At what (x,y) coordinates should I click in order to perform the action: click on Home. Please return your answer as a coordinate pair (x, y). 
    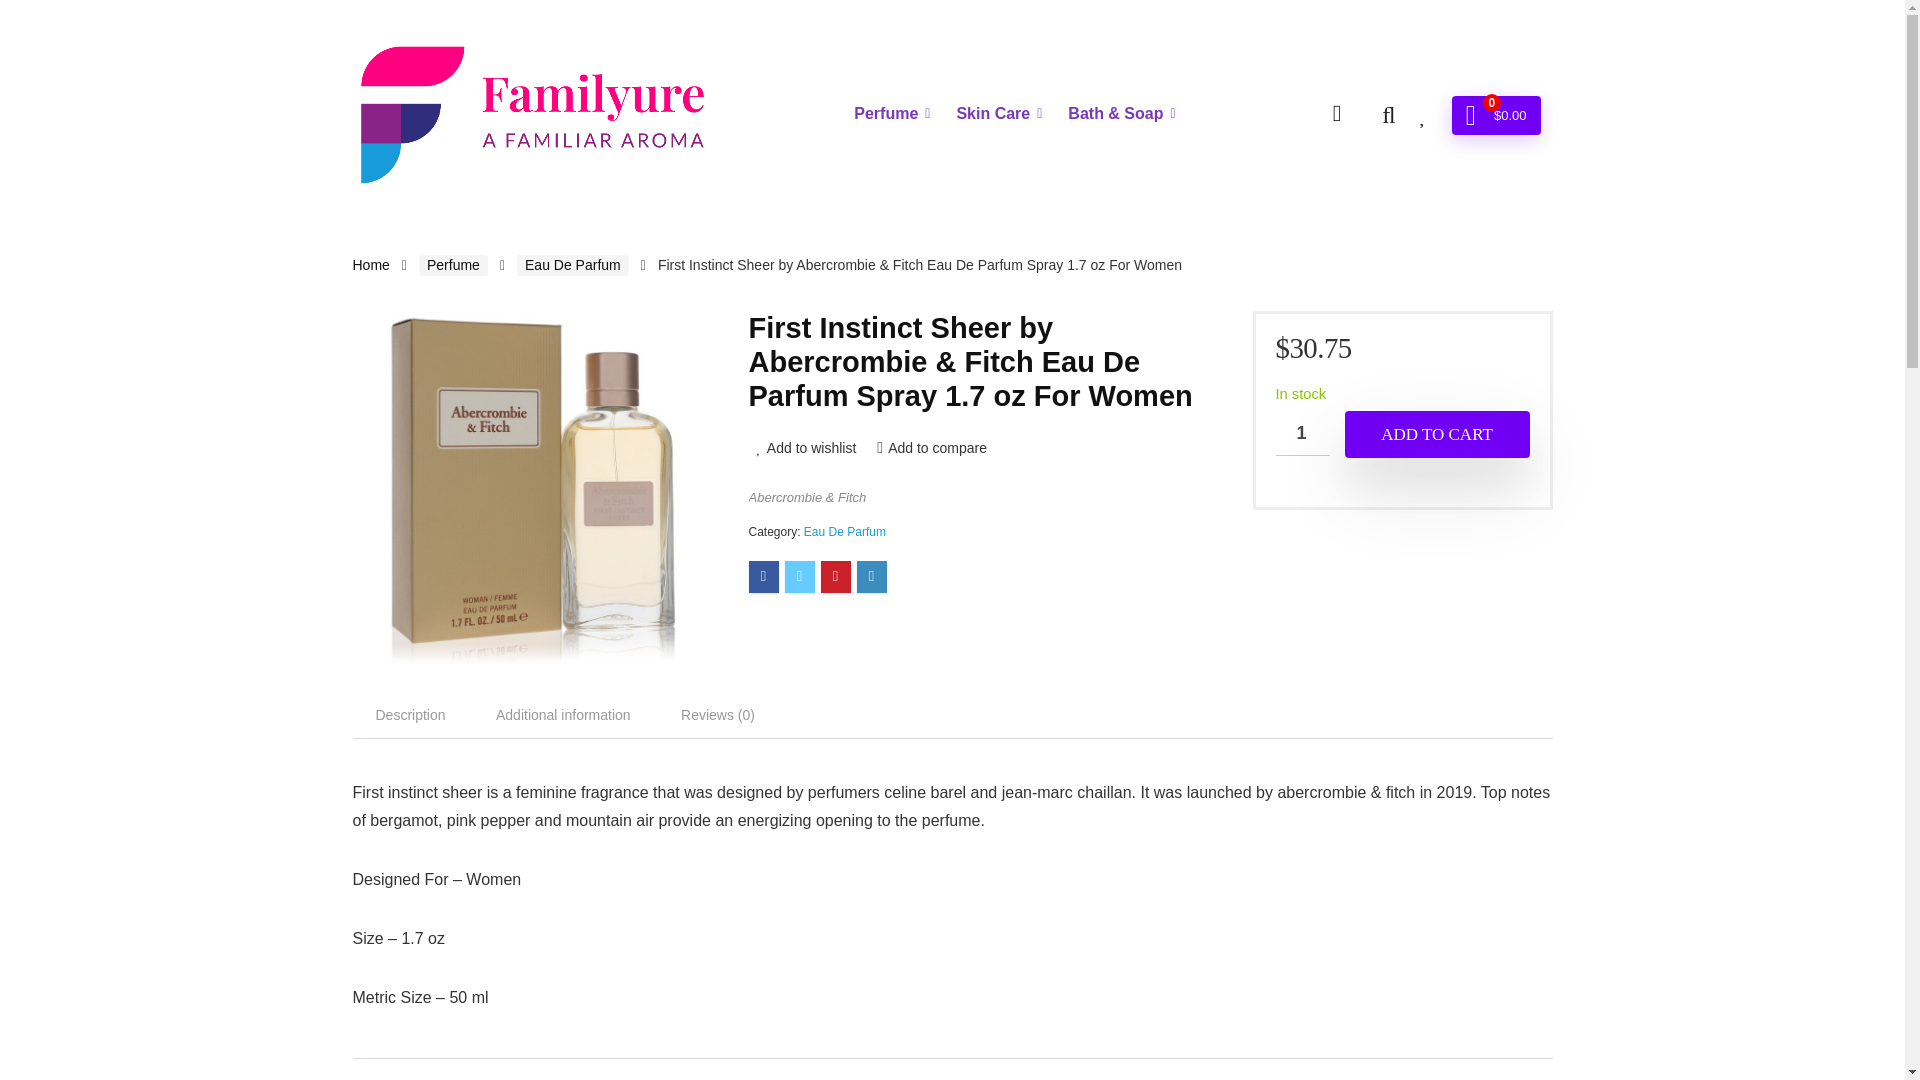
    Looking at the image, I should click on (370, 265).